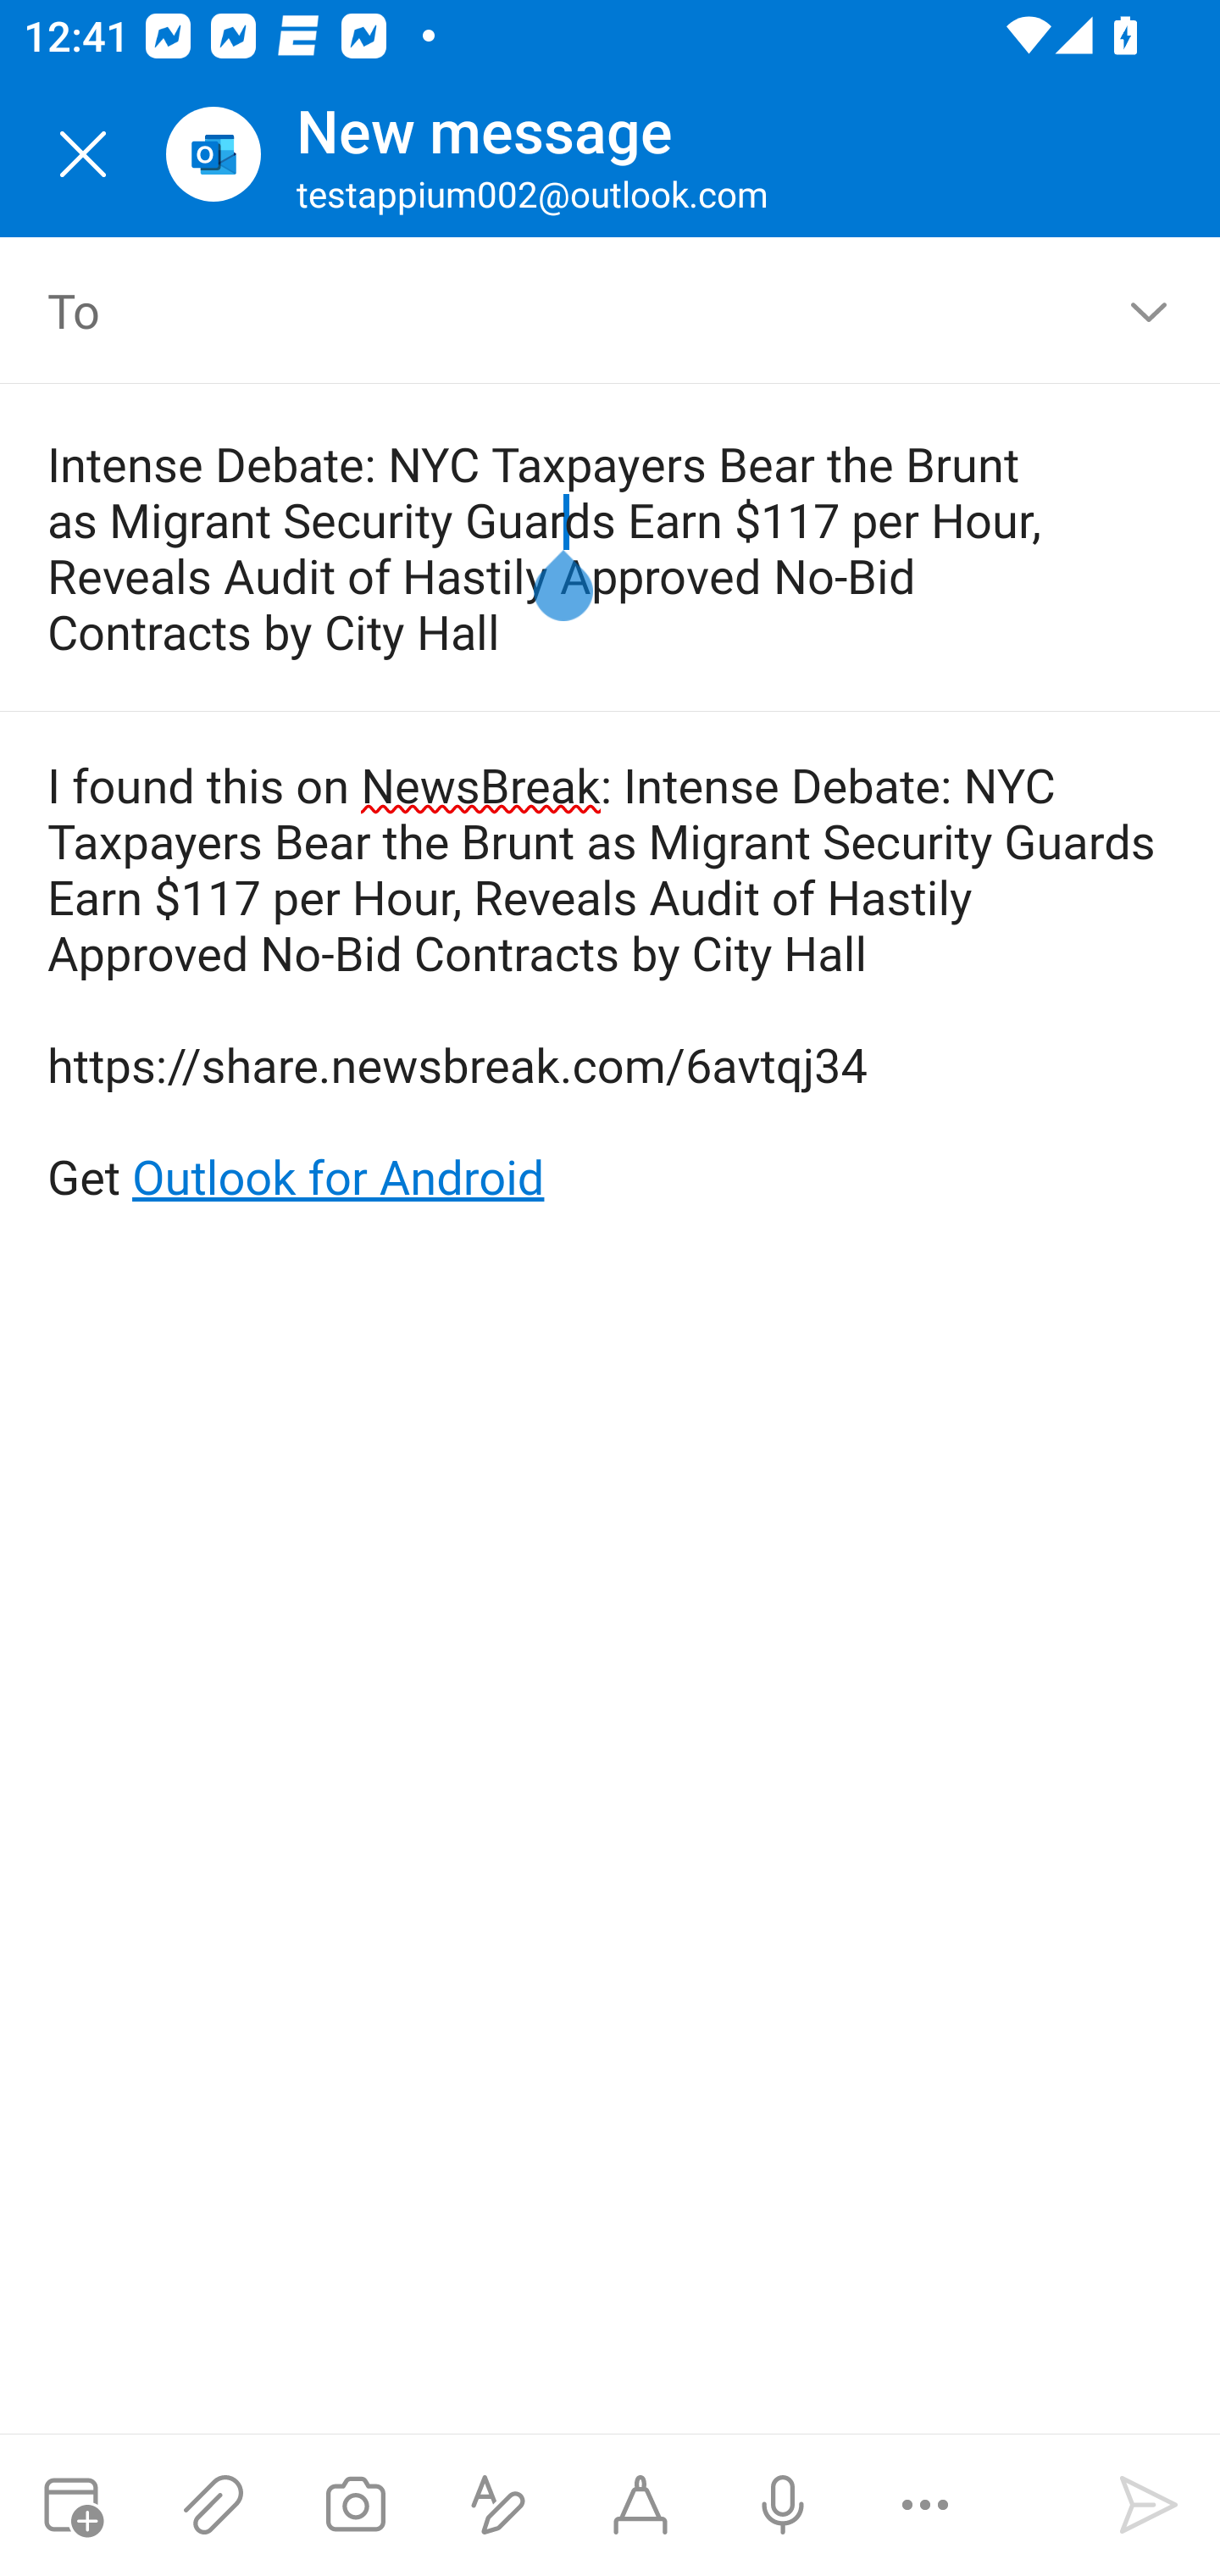 This screenshot has width=1220, height=2576. Describe the element at coordinates (83, 154) in the screenshot. I see `Close` at that location.